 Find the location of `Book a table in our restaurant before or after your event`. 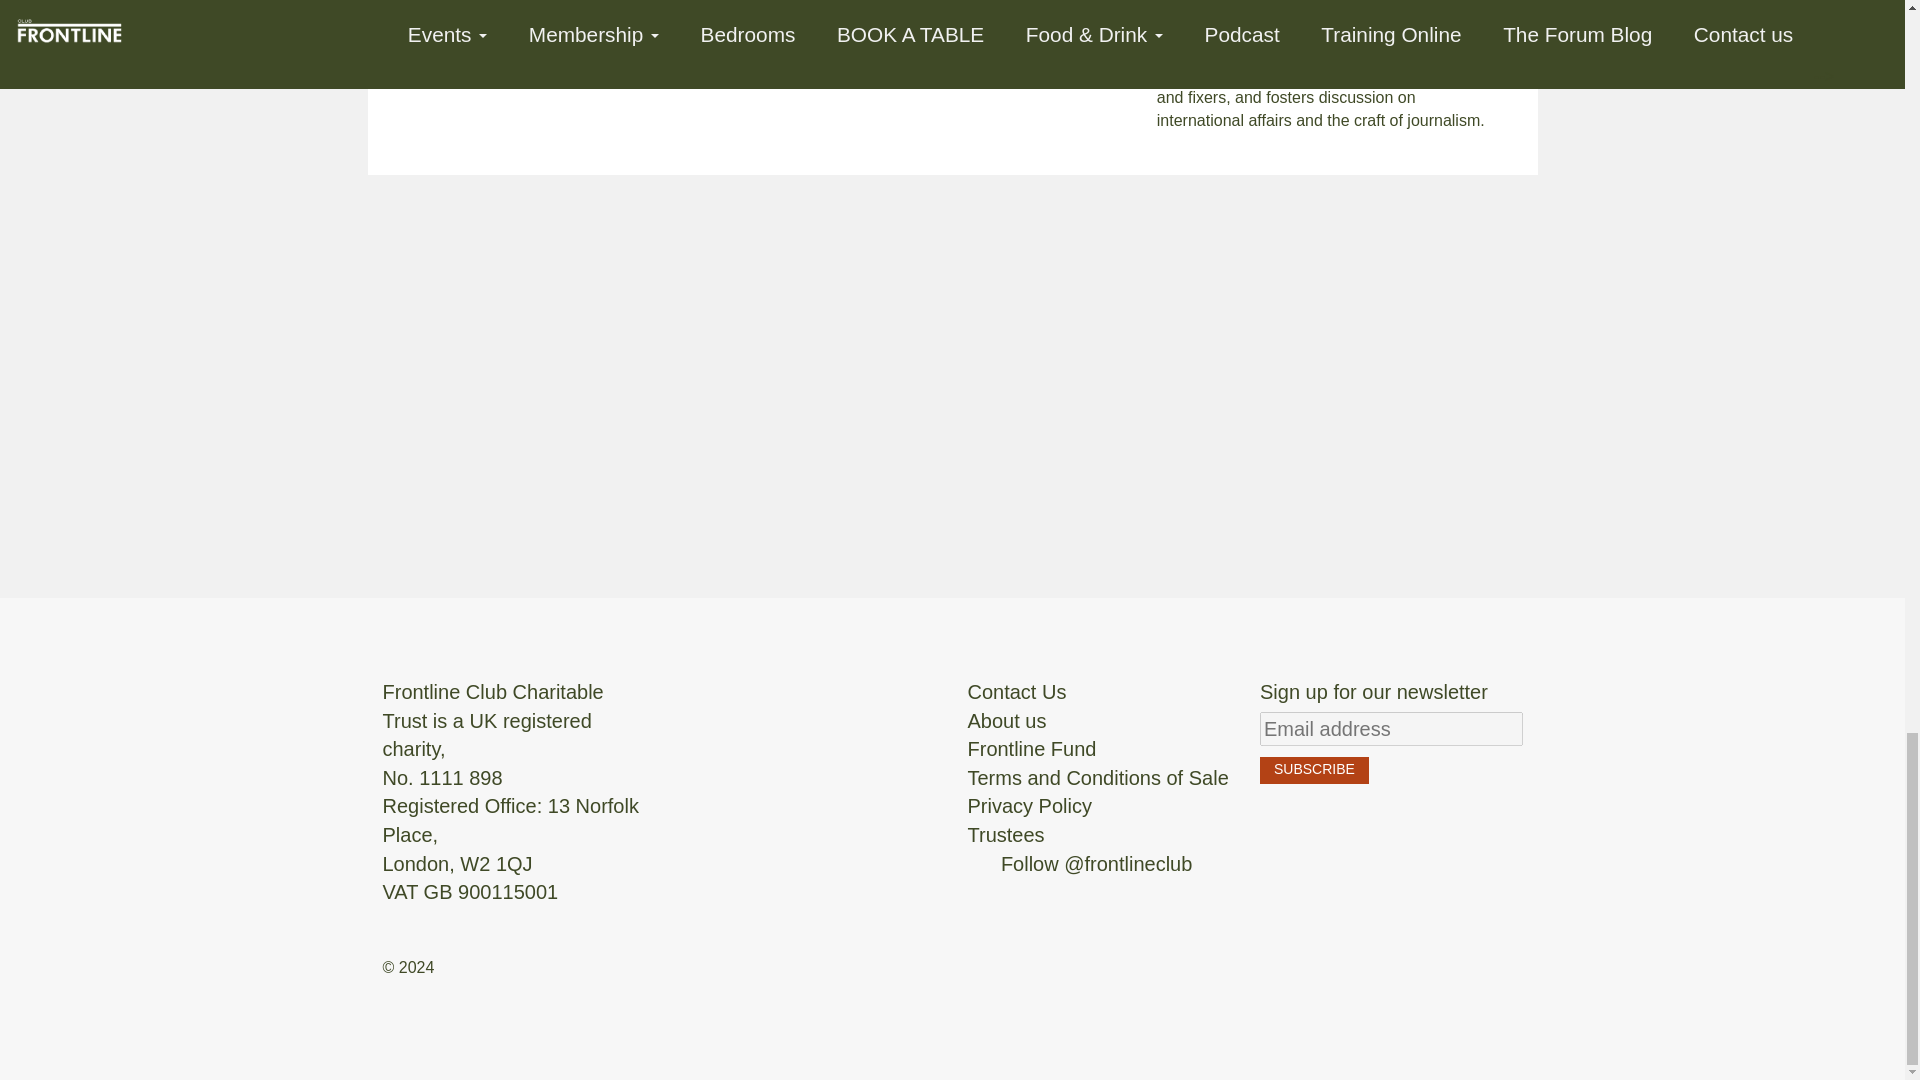

Book a table in our restaurant before or after your event is located at coordinates (574, 32).